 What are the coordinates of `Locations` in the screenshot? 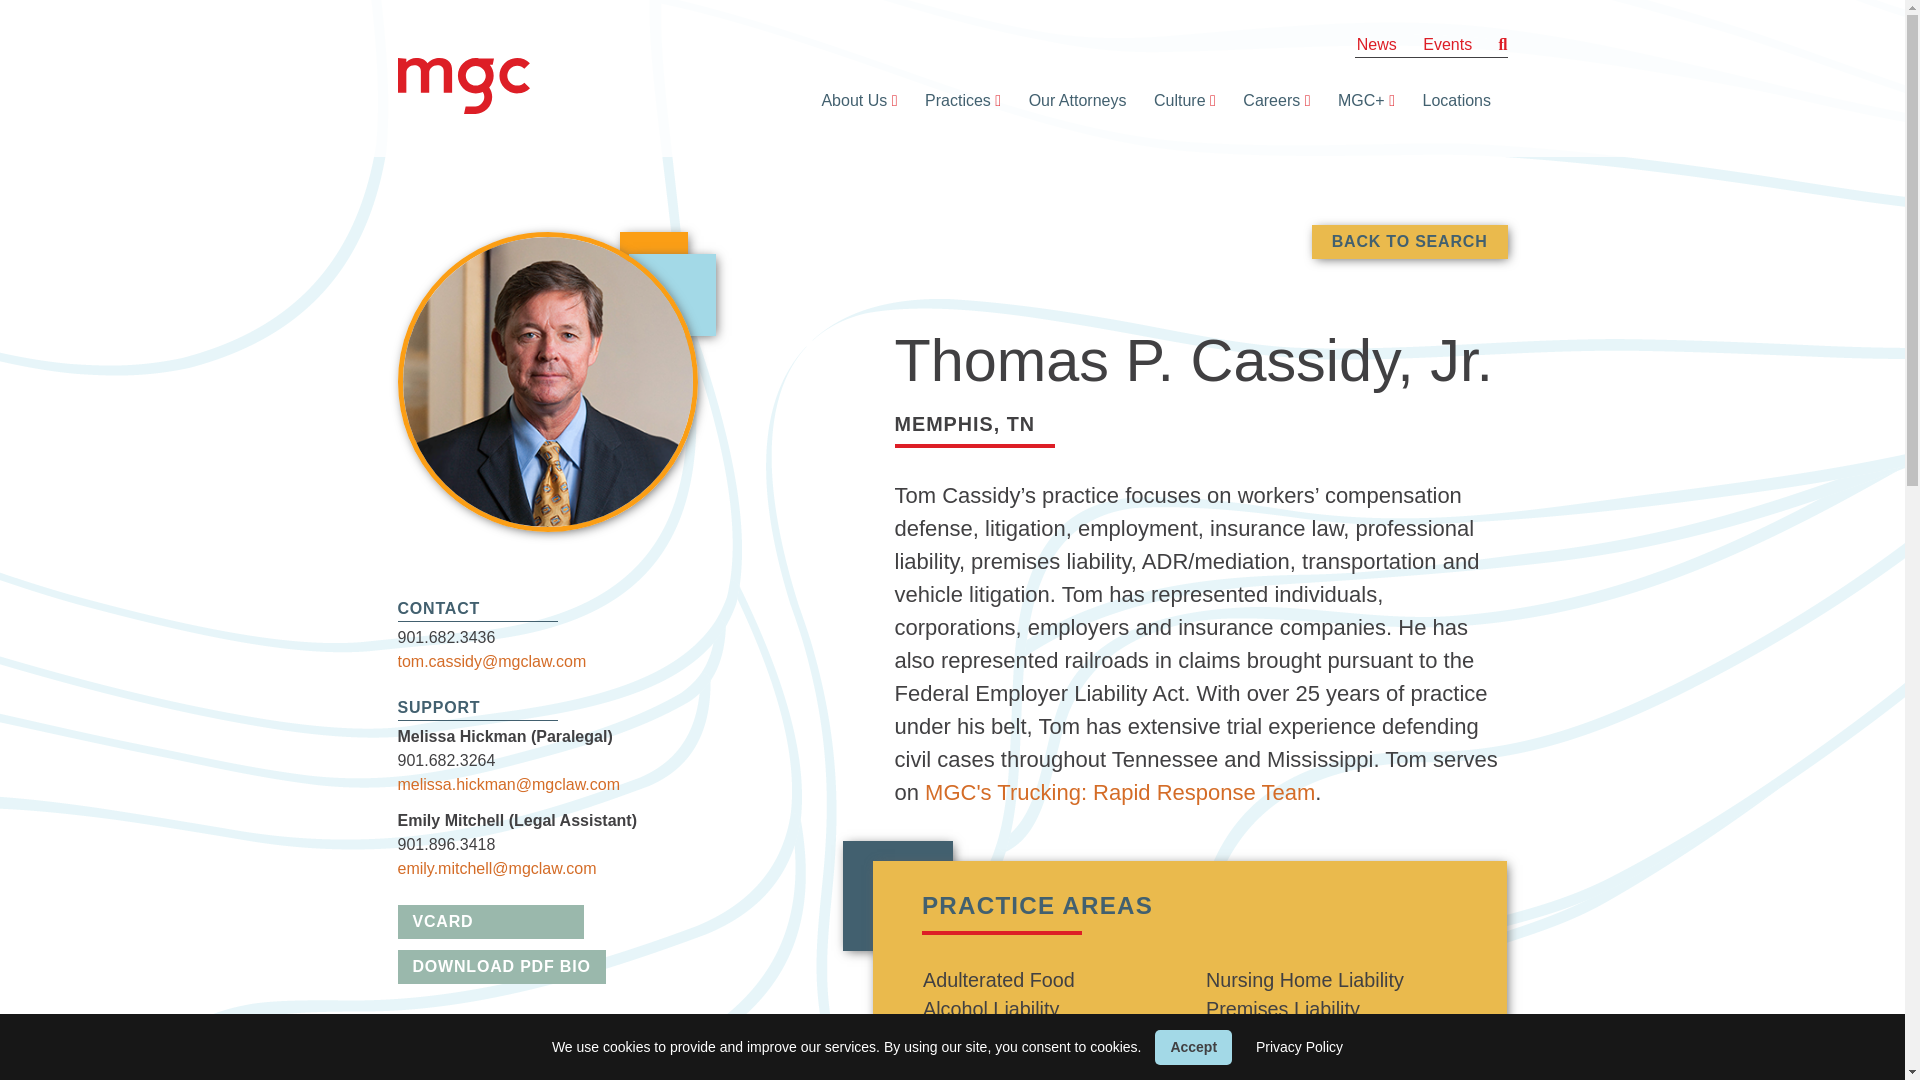 It's located at (1451, 100).